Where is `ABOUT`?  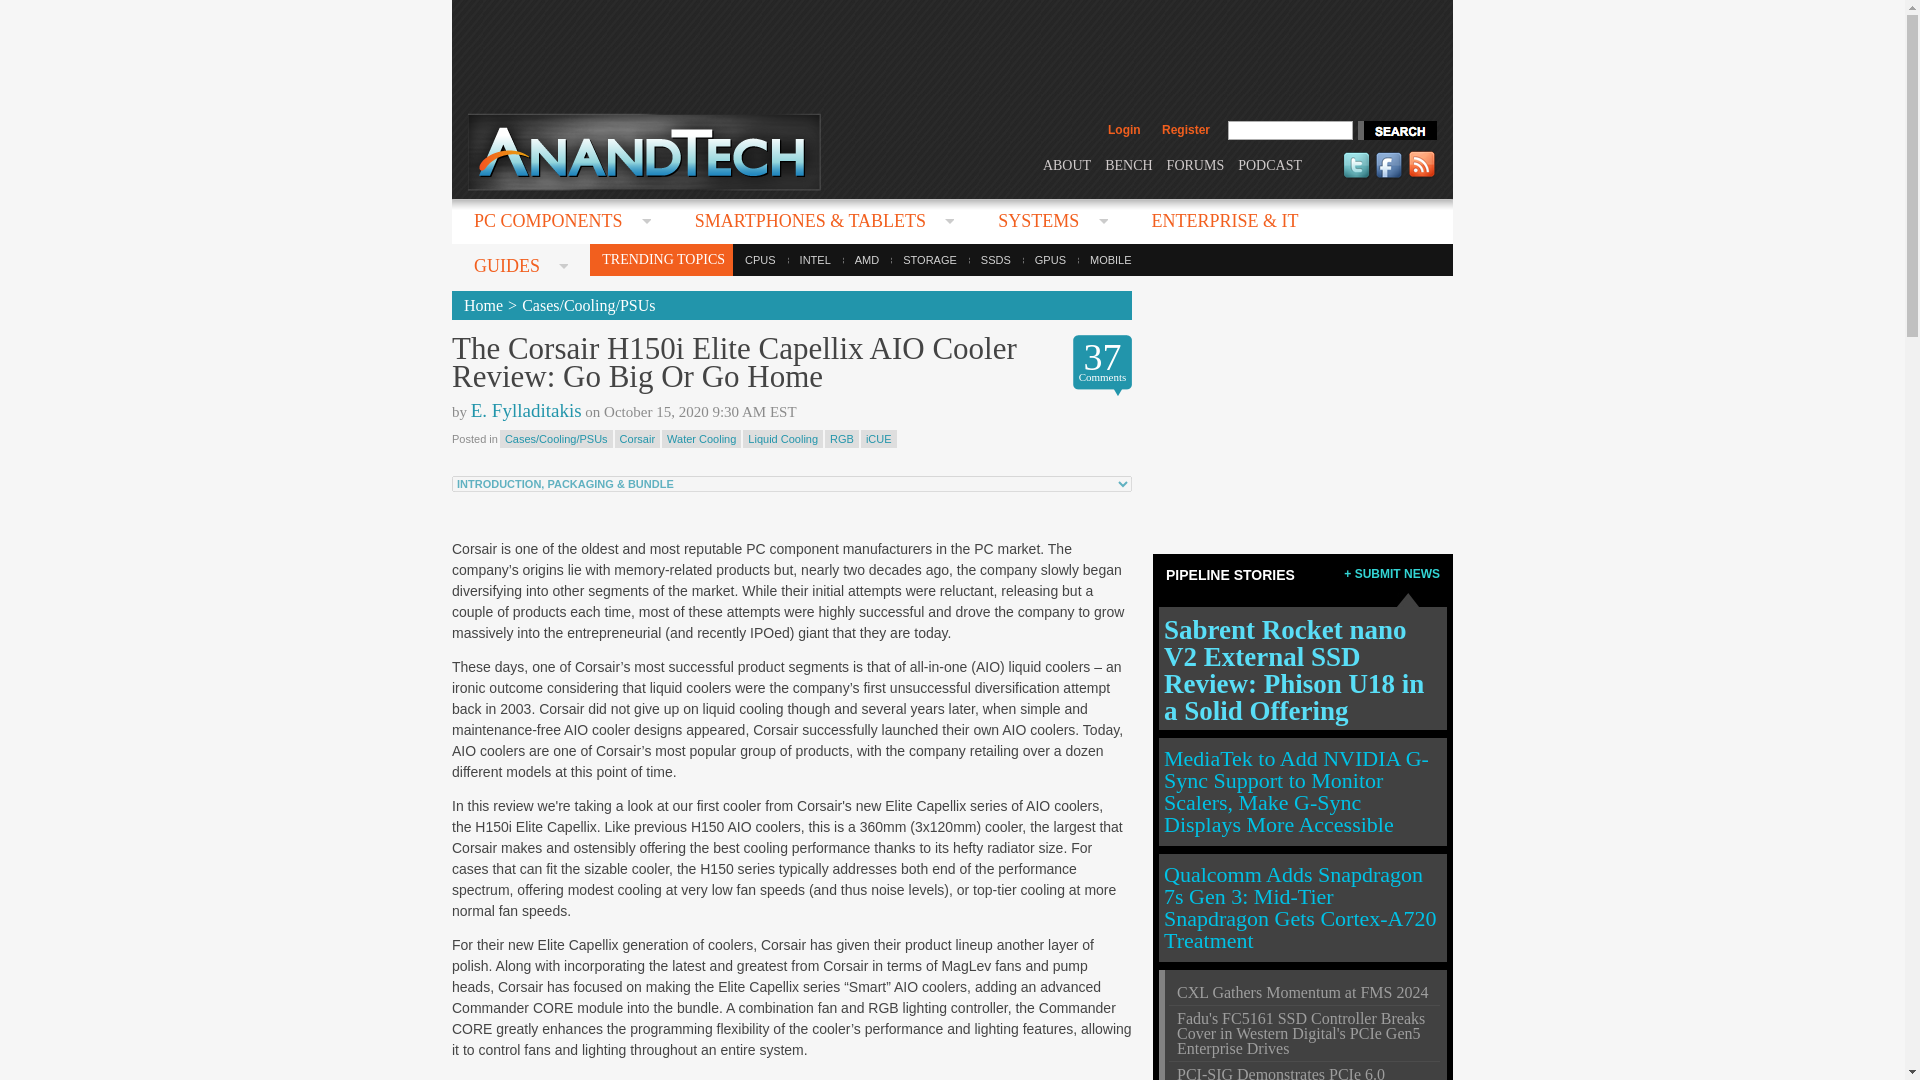
ABOUT is located at coordinates (1066, 164).